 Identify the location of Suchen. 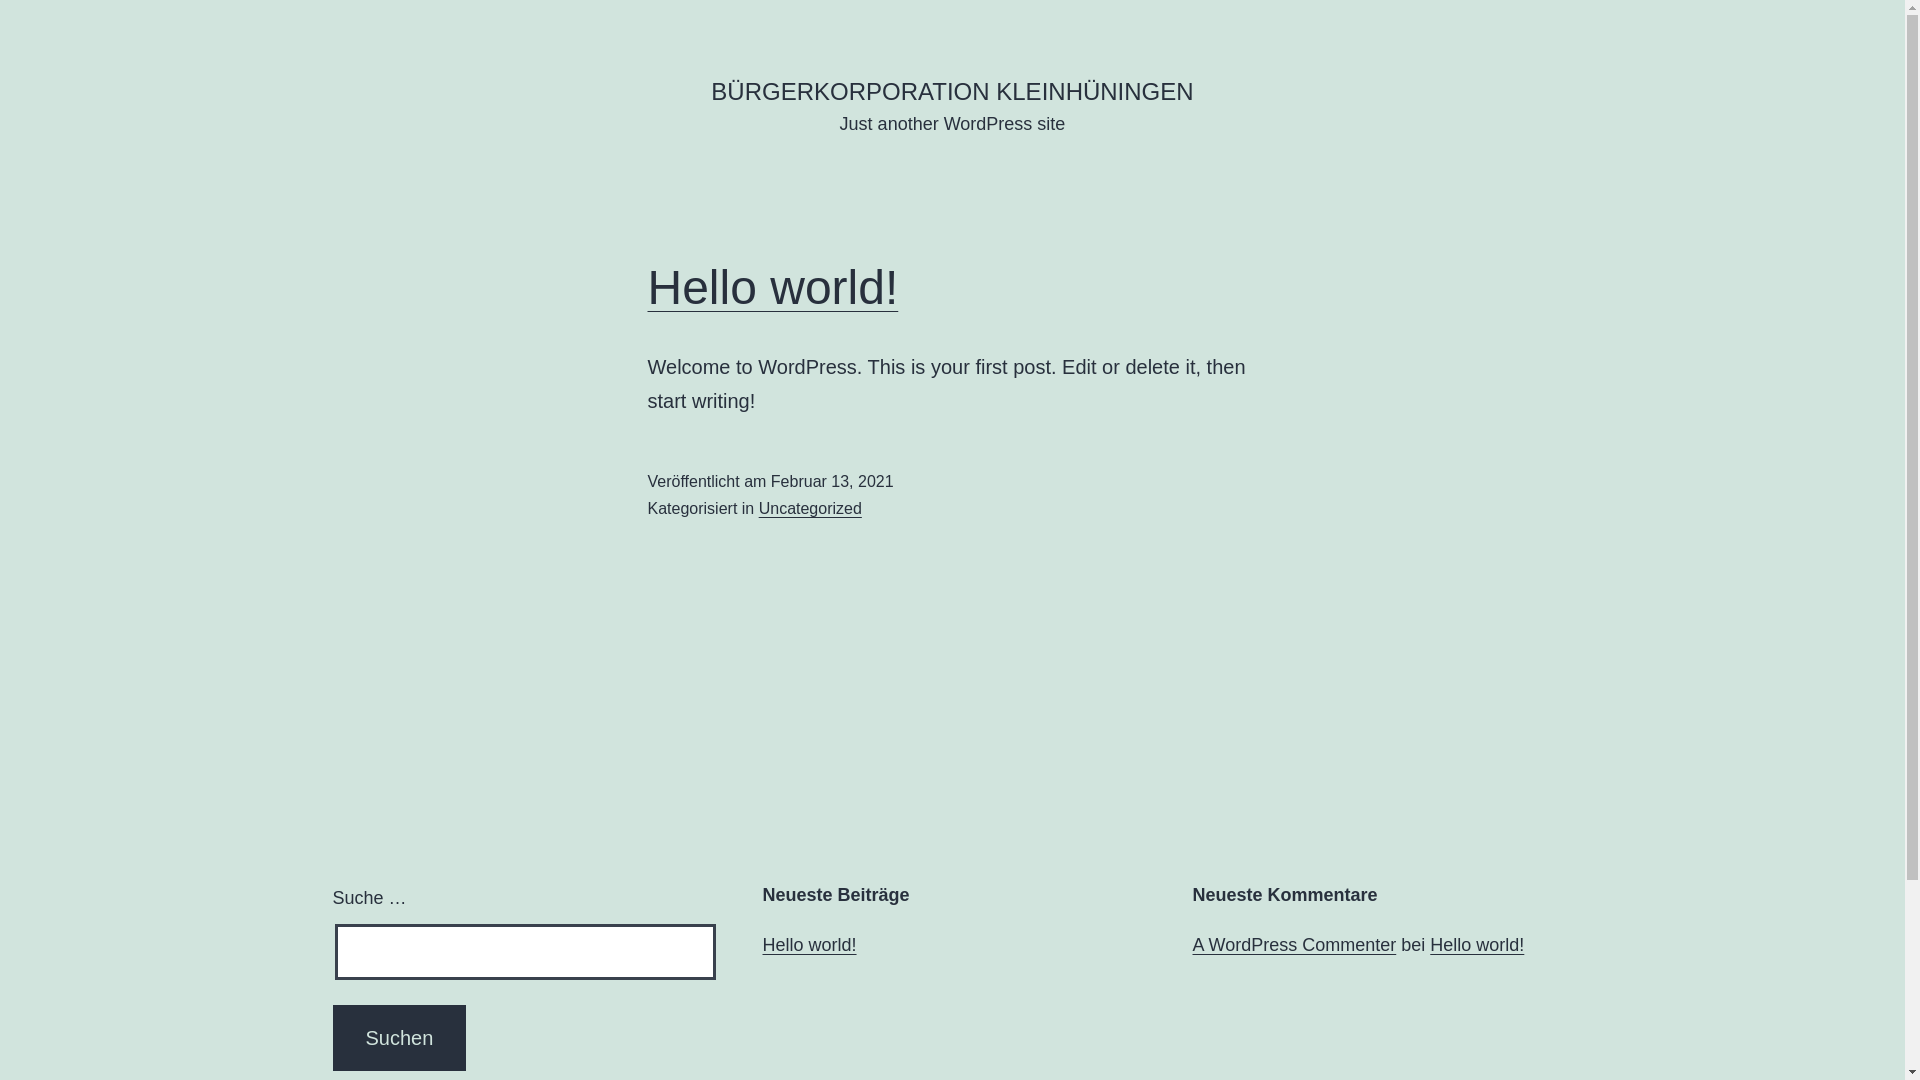
(399, 1038).